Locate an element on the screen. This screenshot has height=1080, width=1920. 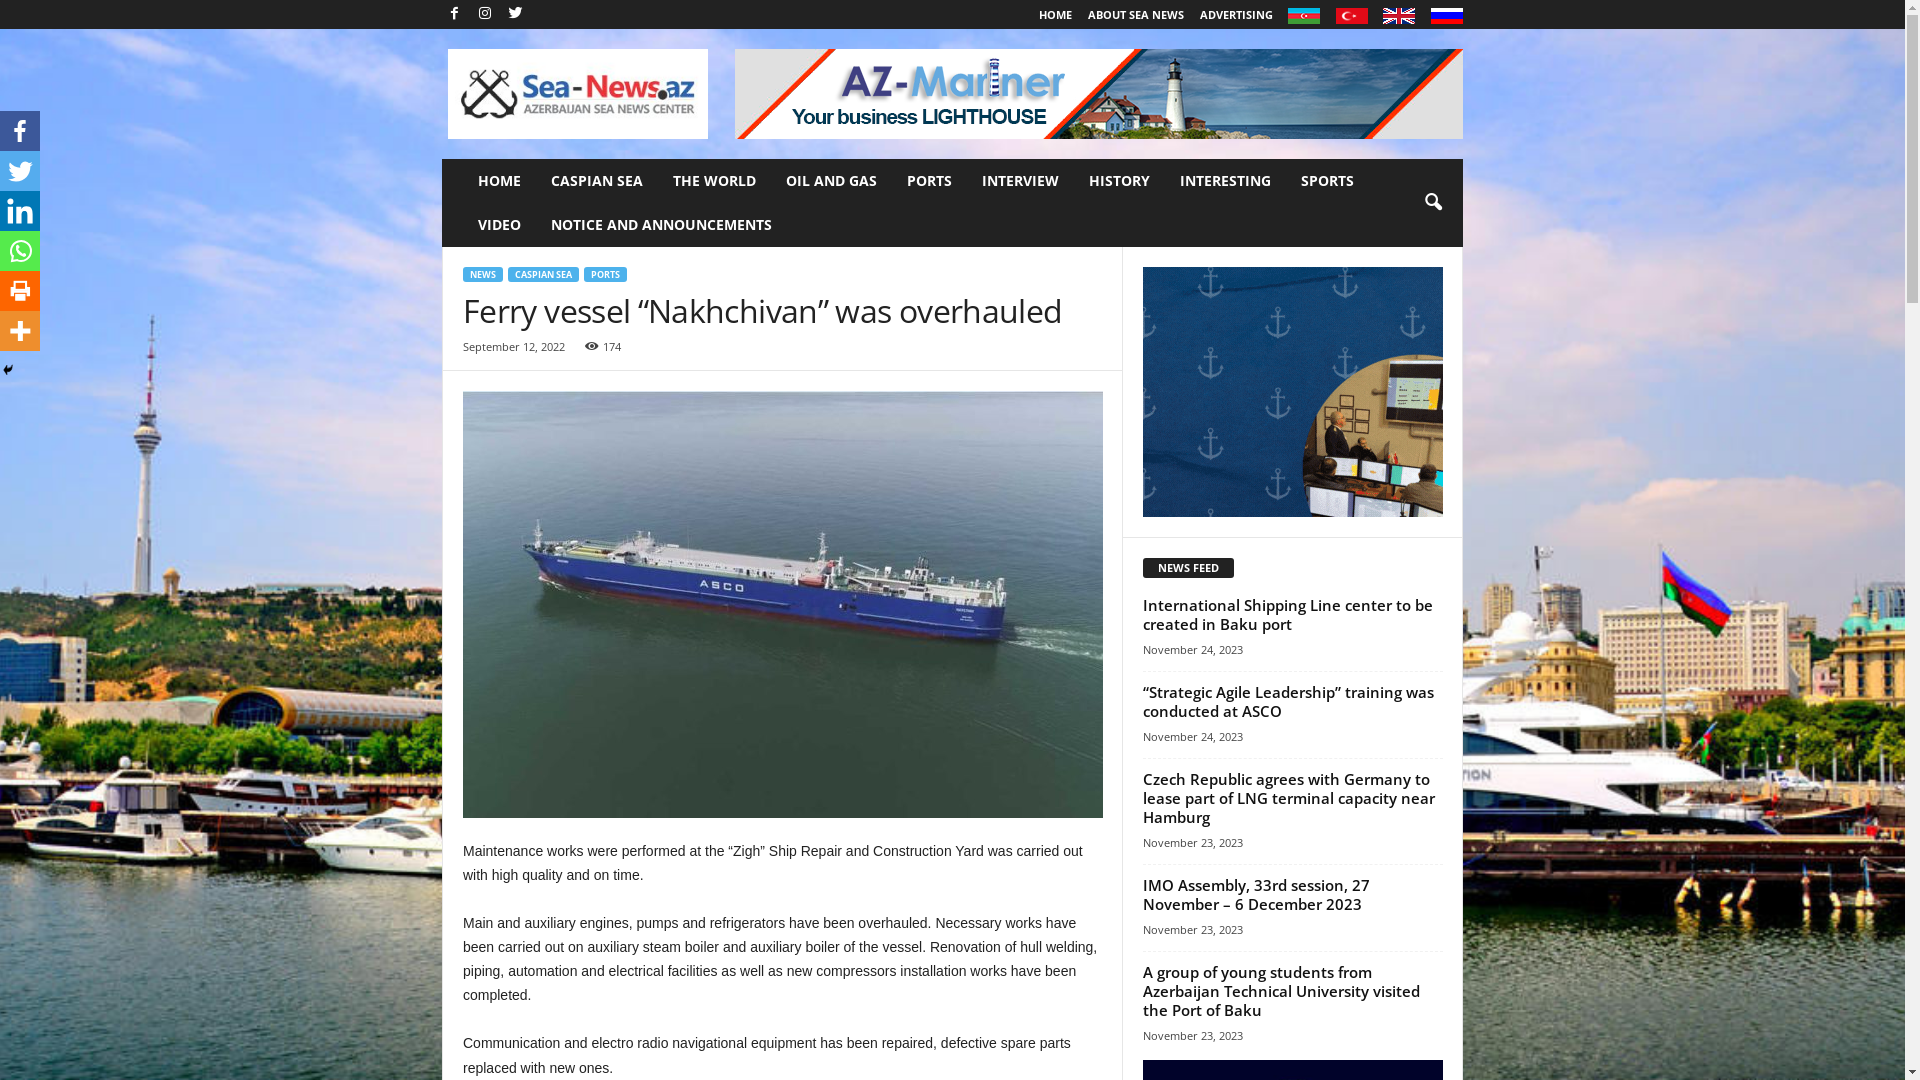
THE WORLD is located at coordinates (714, 181).